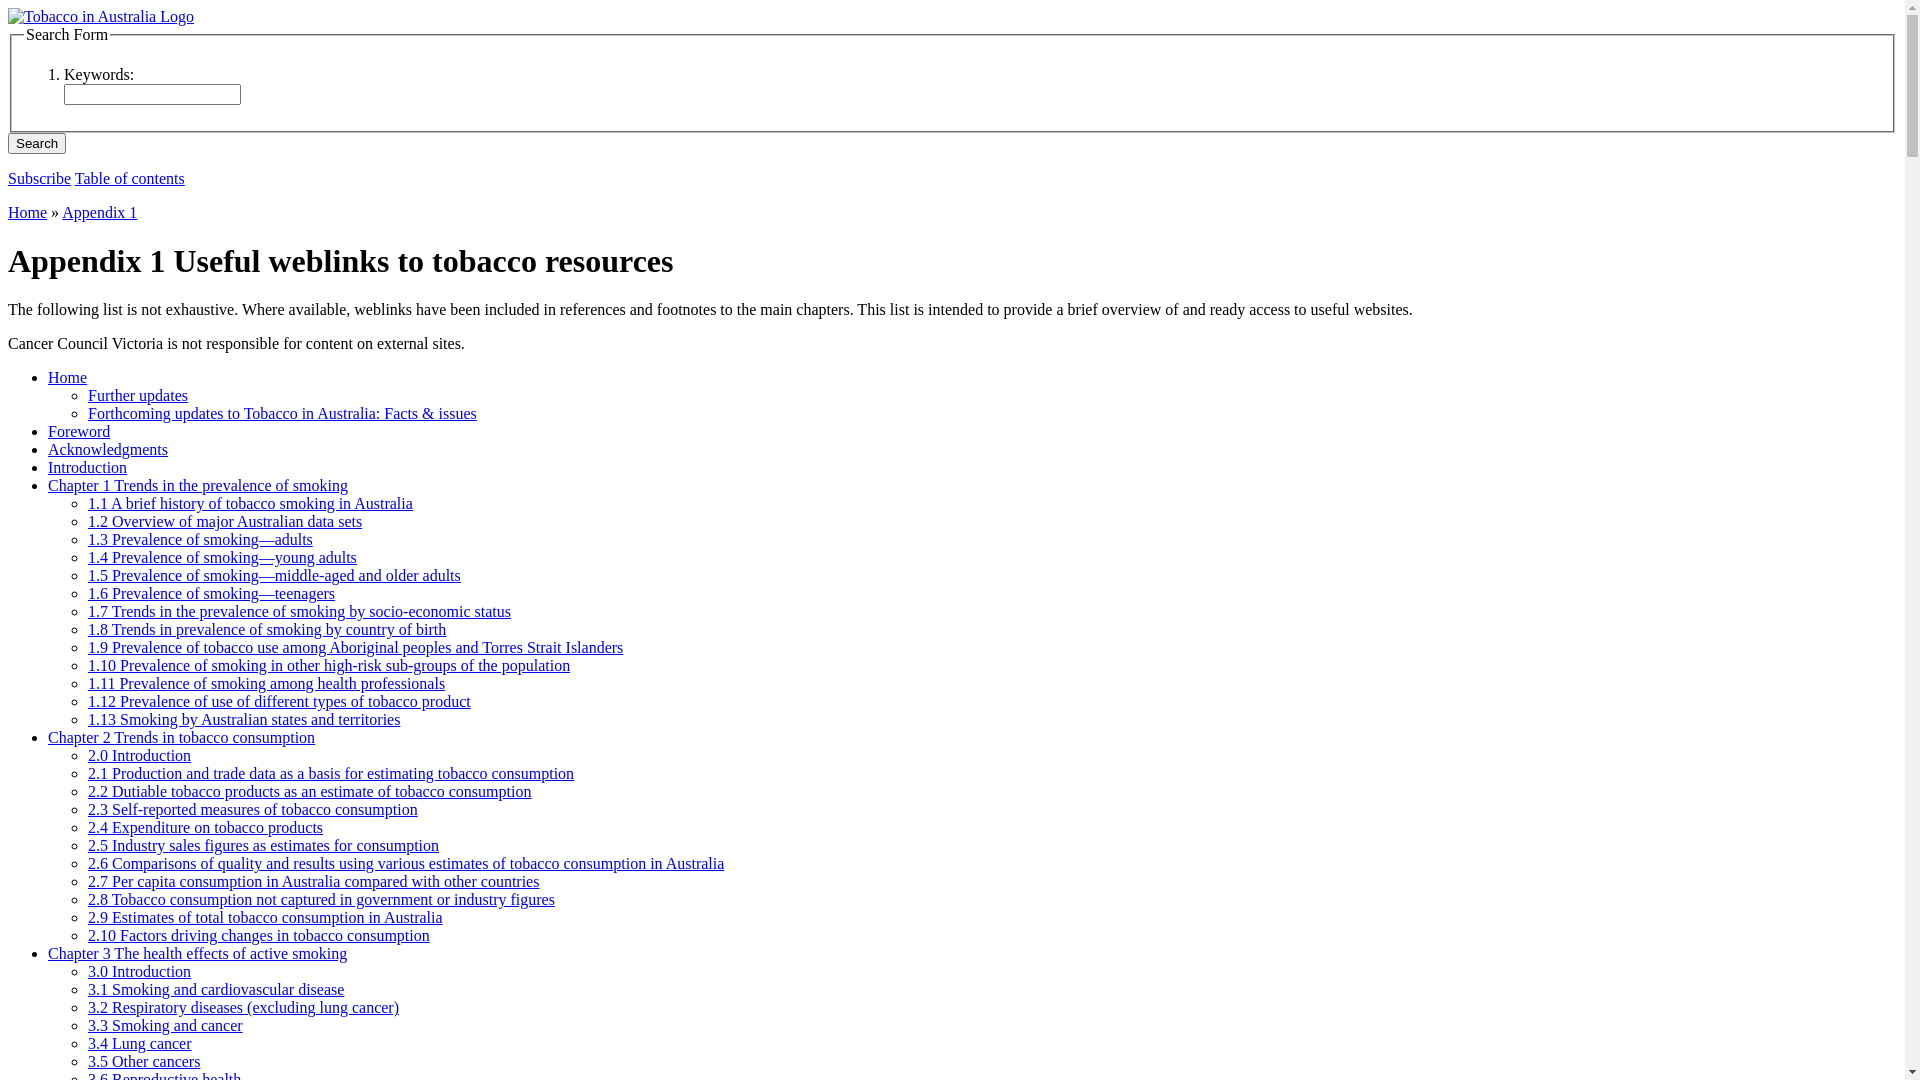 The height and width of the screenshot is (1080, 1920). I want to click on Introduction, so click(88, 468).